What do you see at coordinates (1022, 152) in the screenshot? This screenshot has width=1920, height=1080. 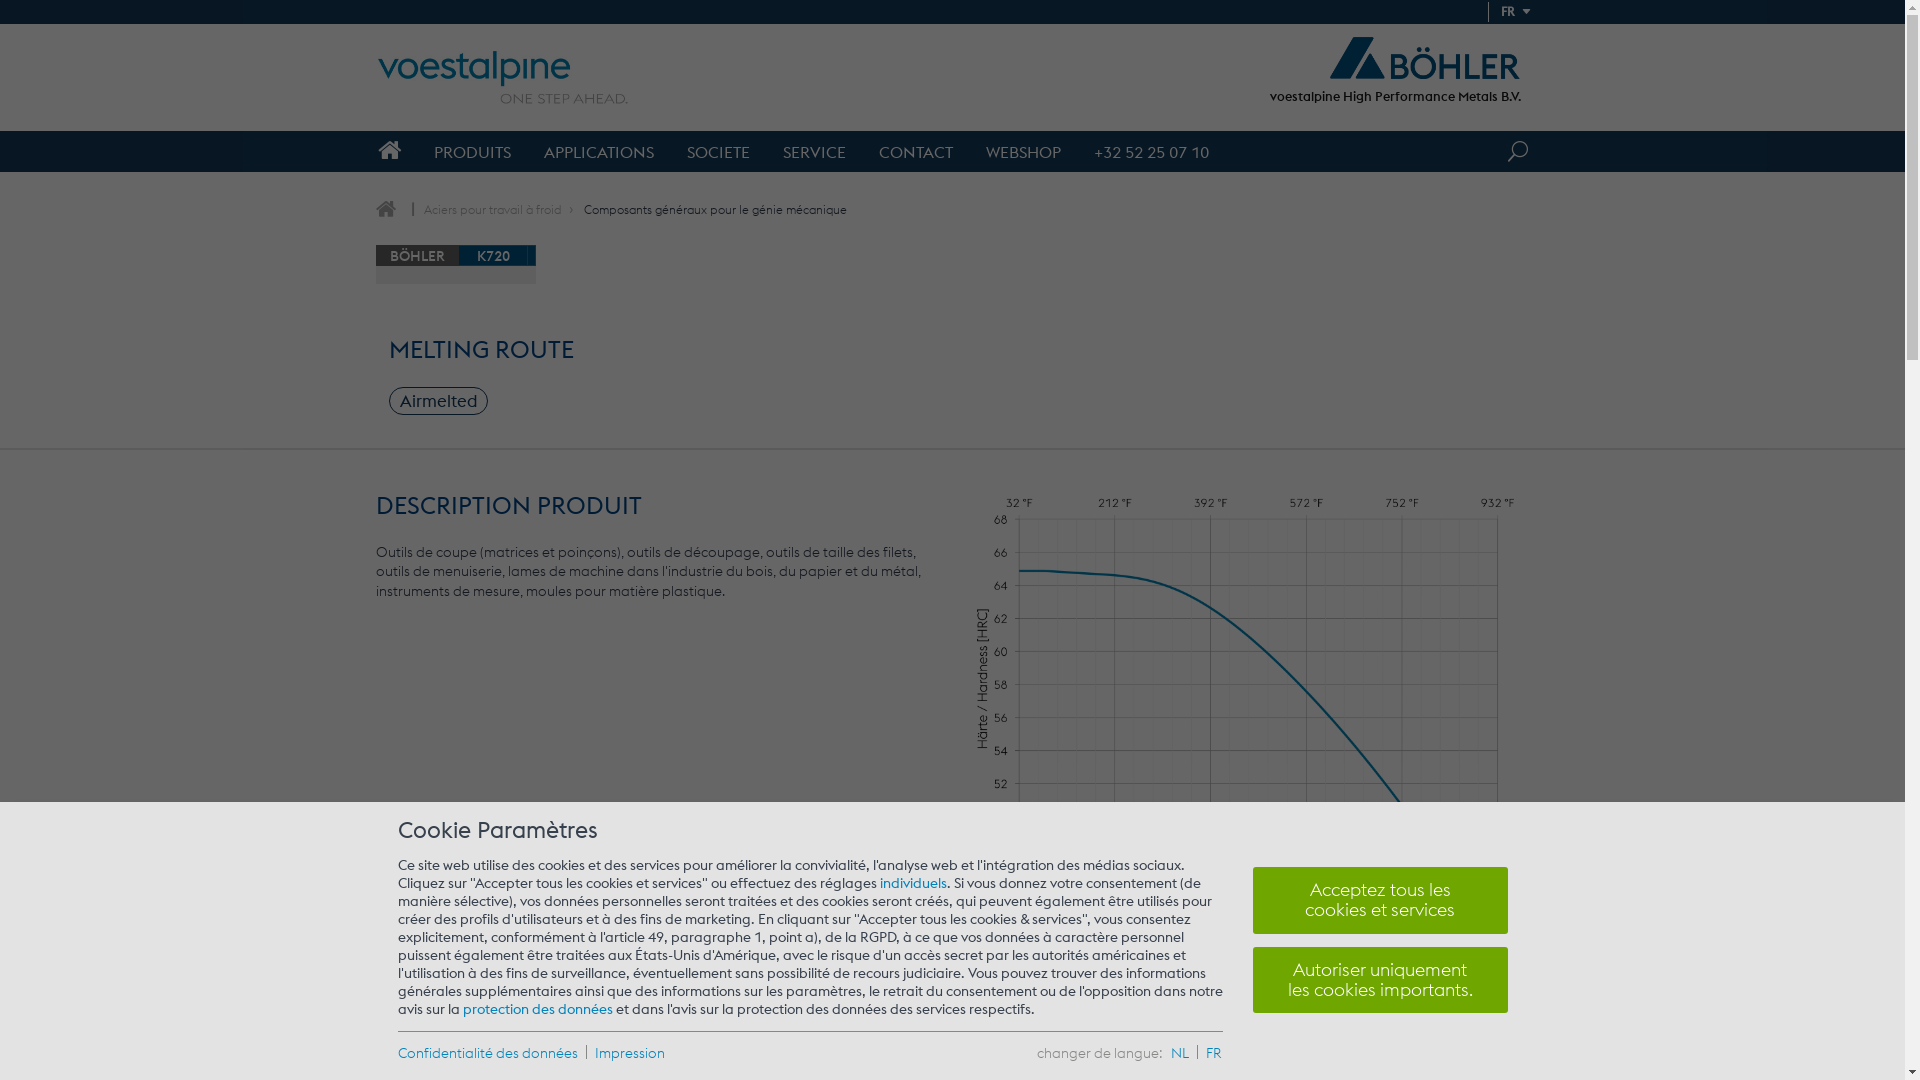 I see `WEBSHOP` at bounding box center [1022, 152].